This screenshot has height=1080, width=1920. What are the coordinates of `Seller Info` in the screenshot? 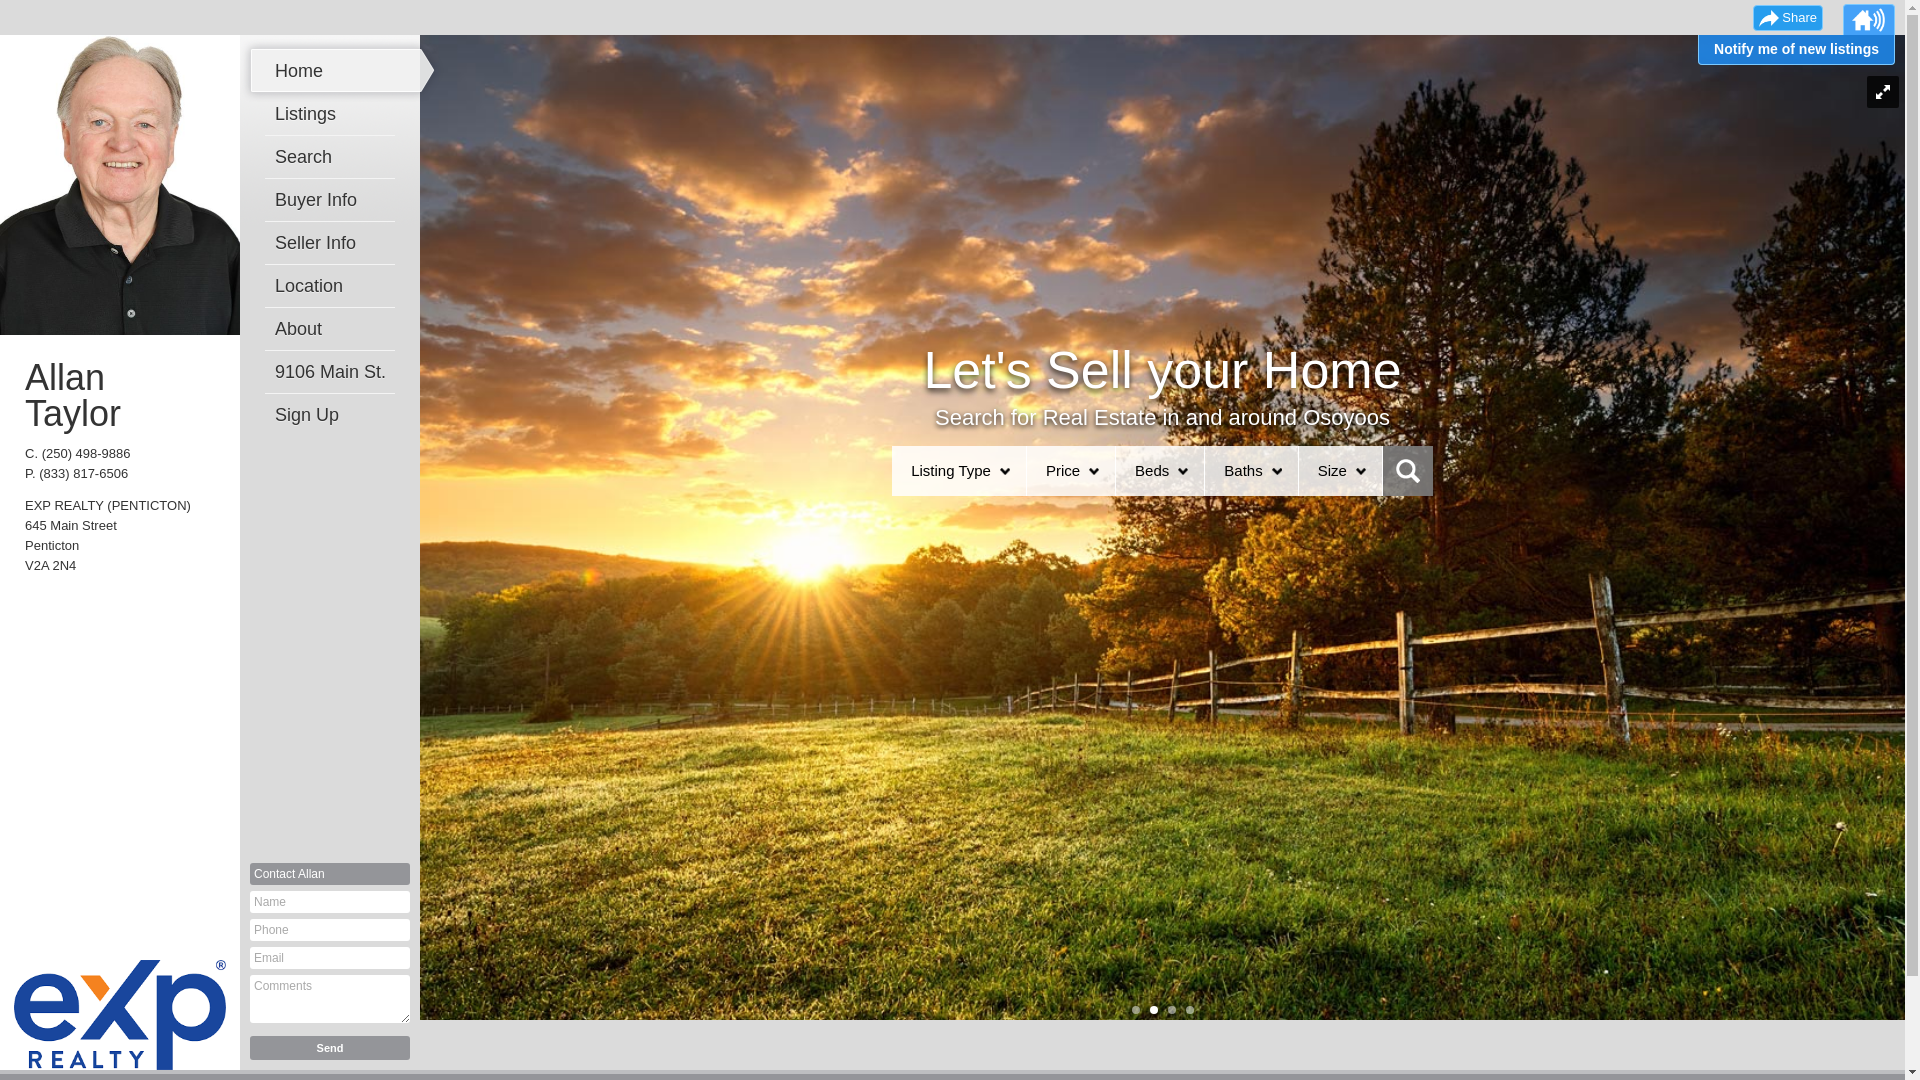 It's located at (335, 243).